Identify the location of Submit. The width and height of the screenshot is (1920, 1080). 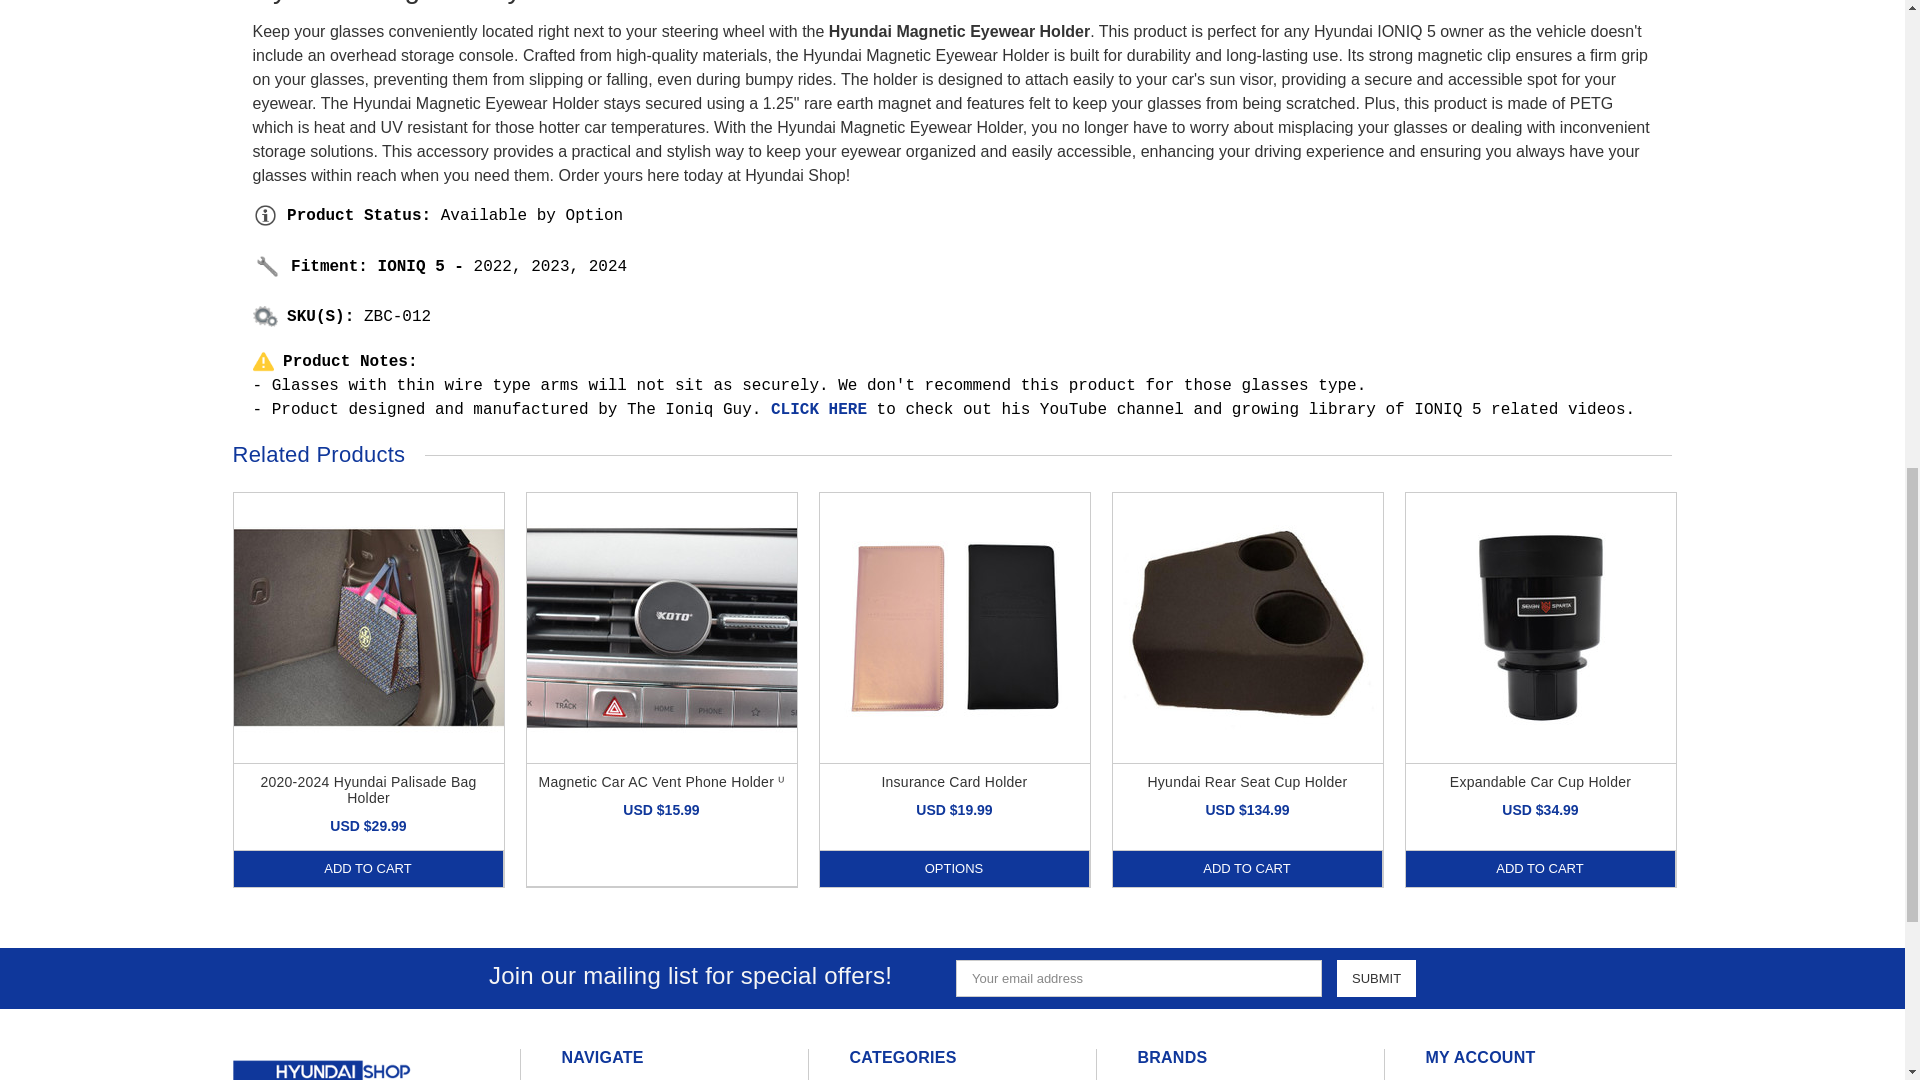
(1376, 978).